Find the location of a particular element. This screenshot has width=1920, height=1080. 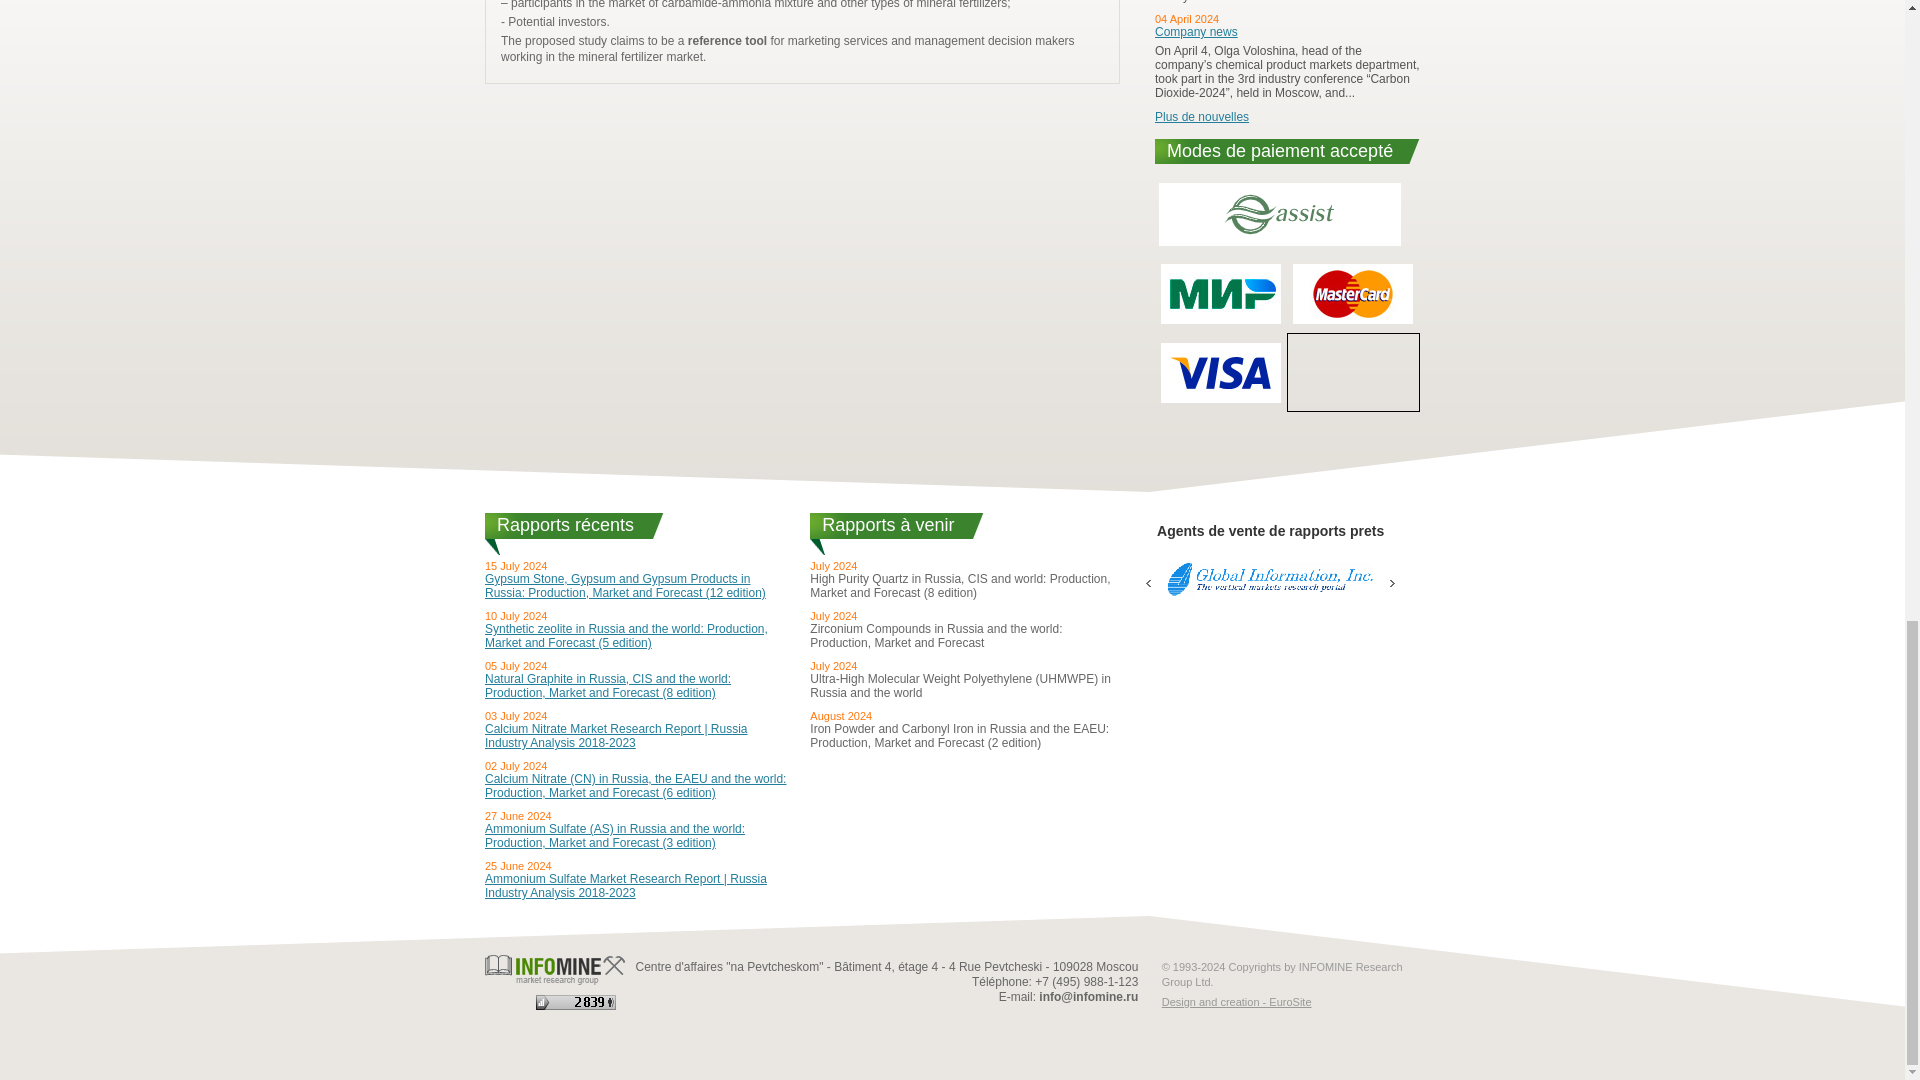

Global Information, Inc is located at coordinates (1270, 578).